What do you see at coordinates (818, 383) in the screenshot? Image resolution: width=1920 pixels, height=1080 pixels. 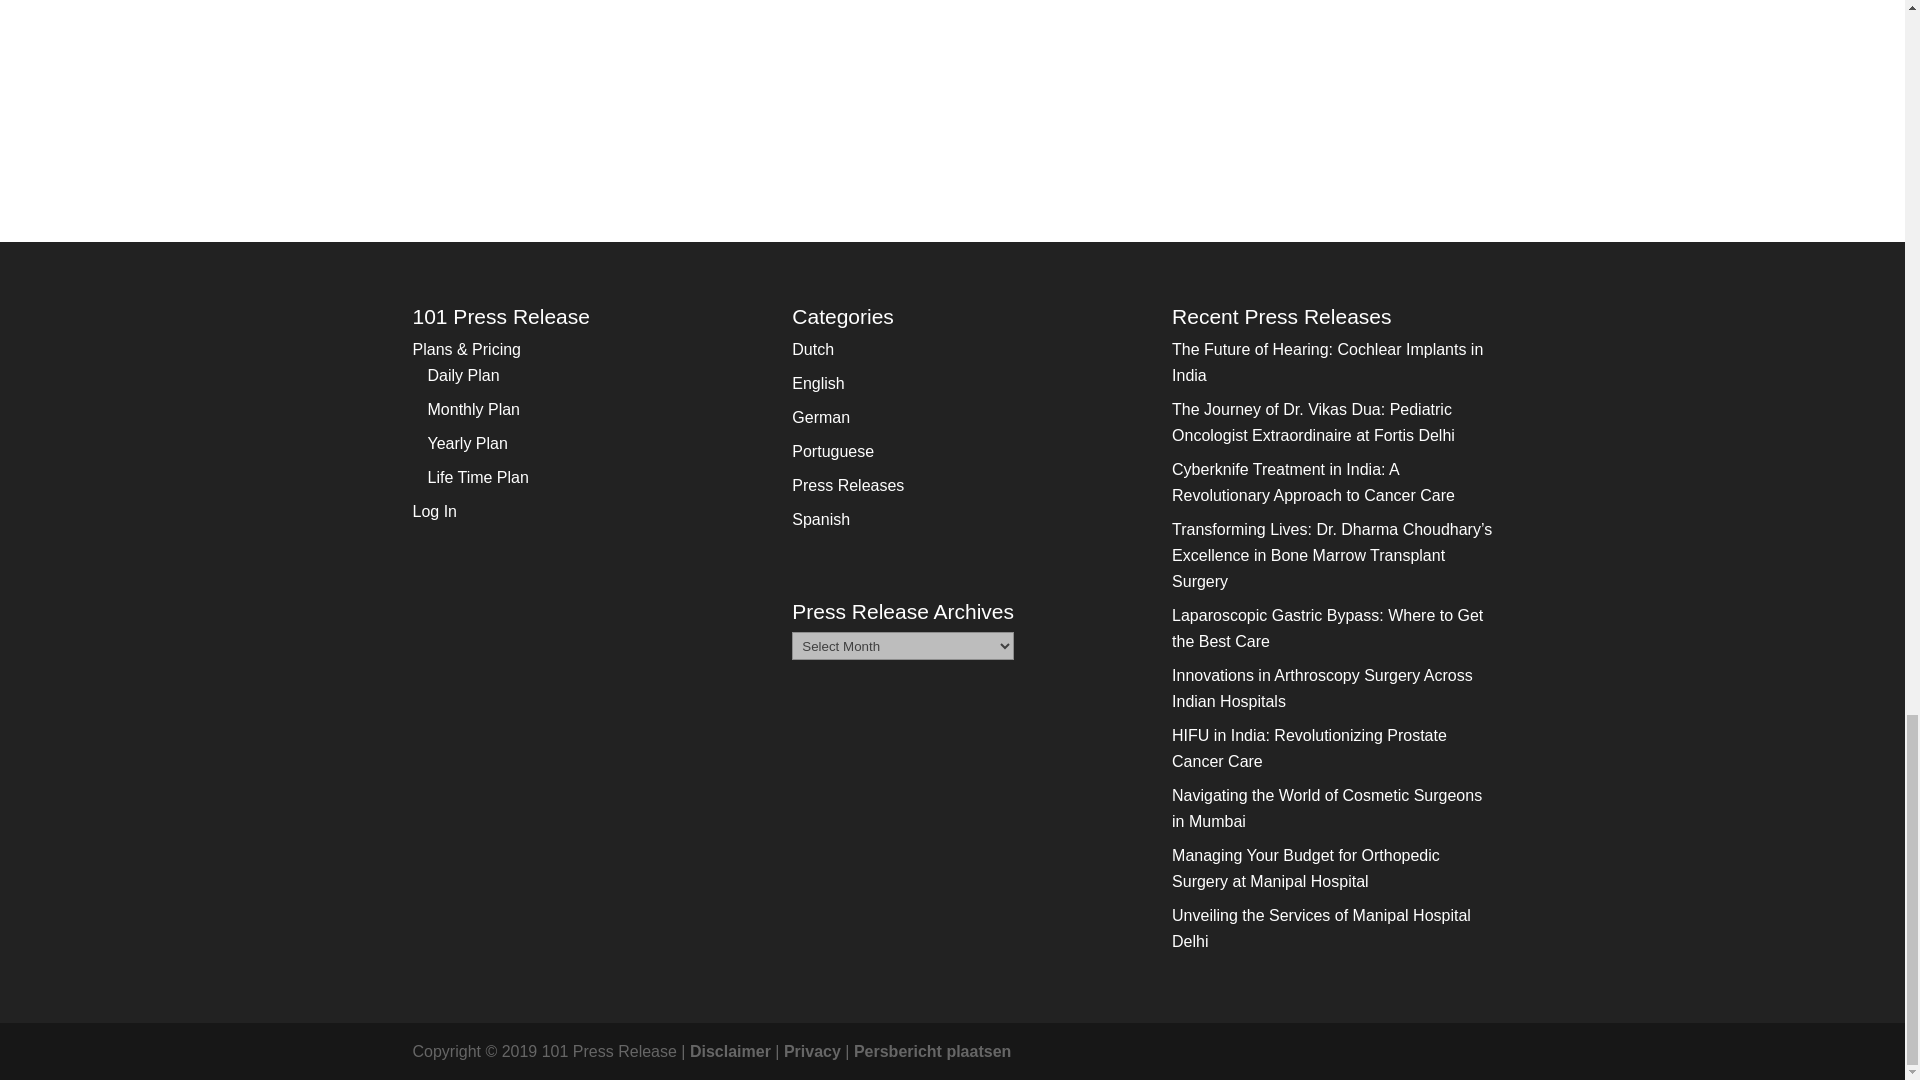 I see `English` at bounding box center [818, 383].